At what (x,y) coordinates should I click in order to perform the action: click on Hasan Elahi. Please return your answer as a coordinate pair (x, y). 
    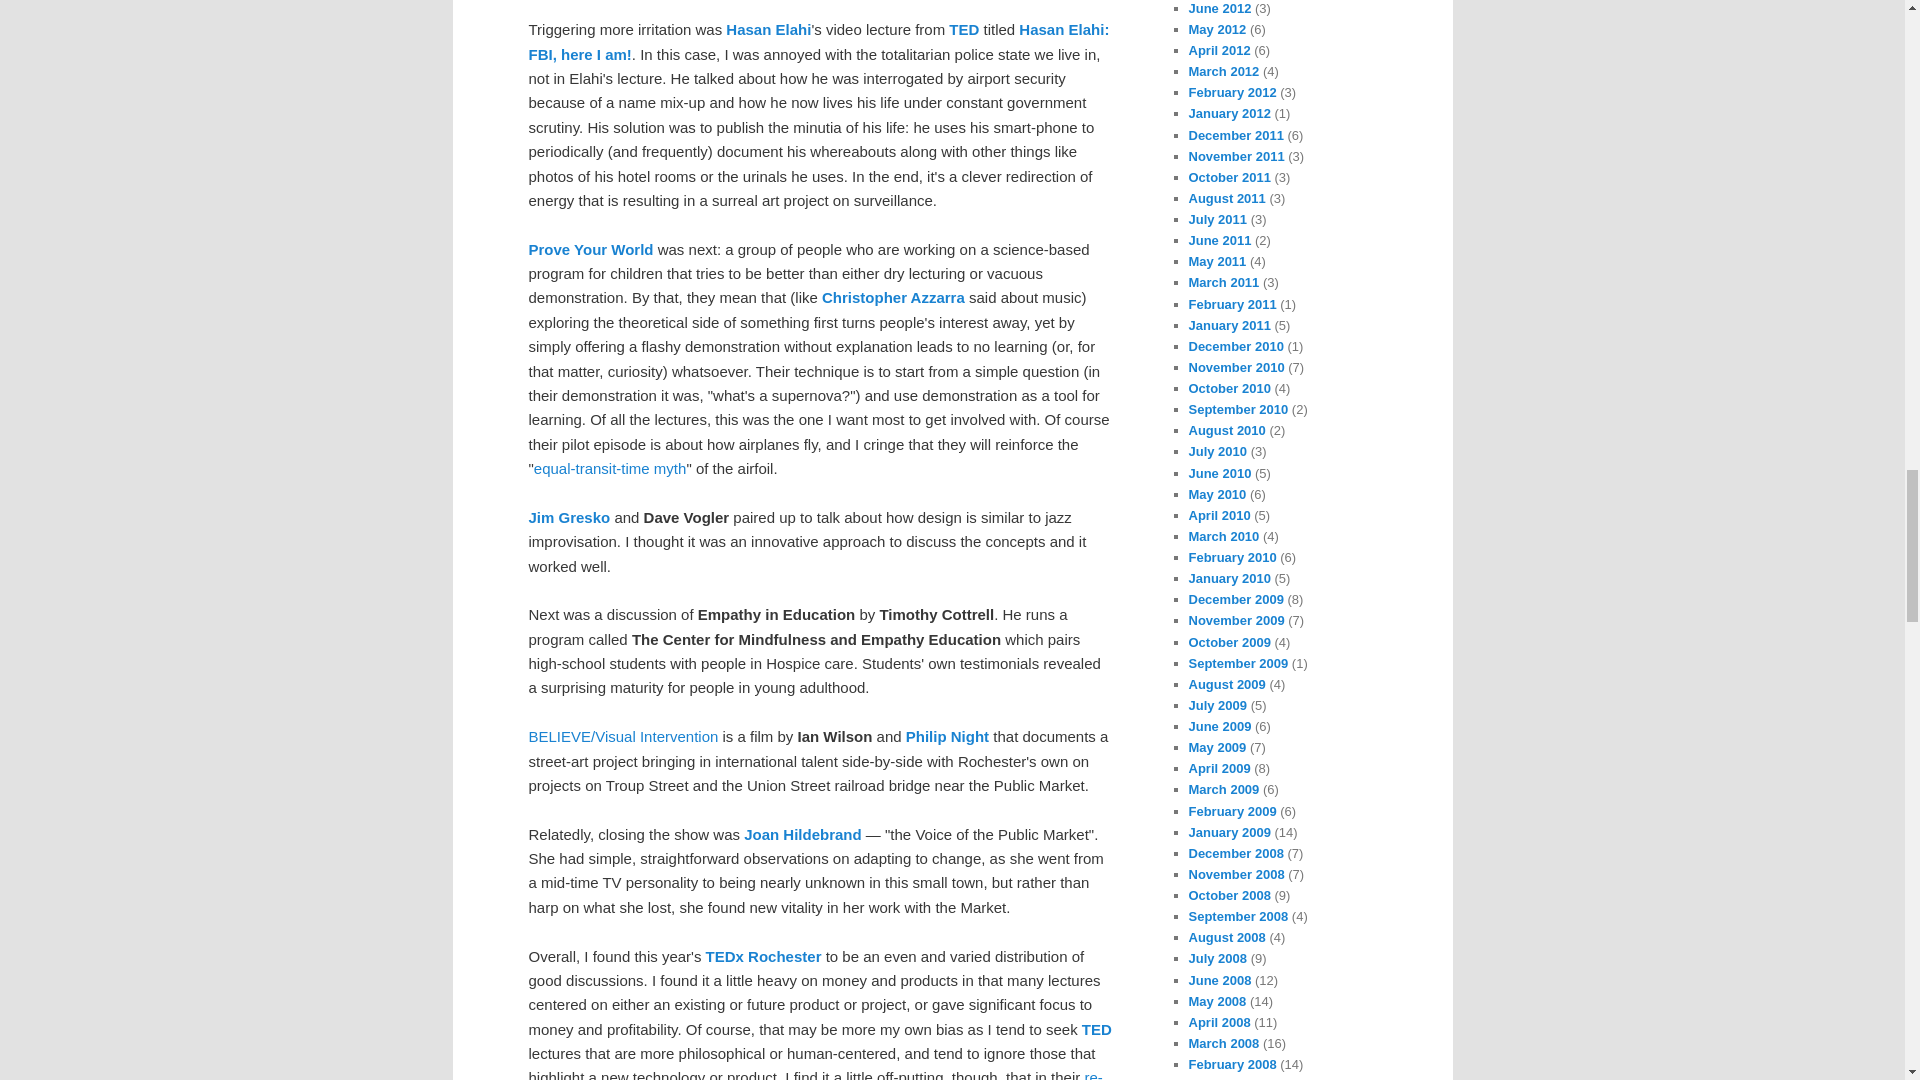
    Looking at the image, I should click on (768, 28).